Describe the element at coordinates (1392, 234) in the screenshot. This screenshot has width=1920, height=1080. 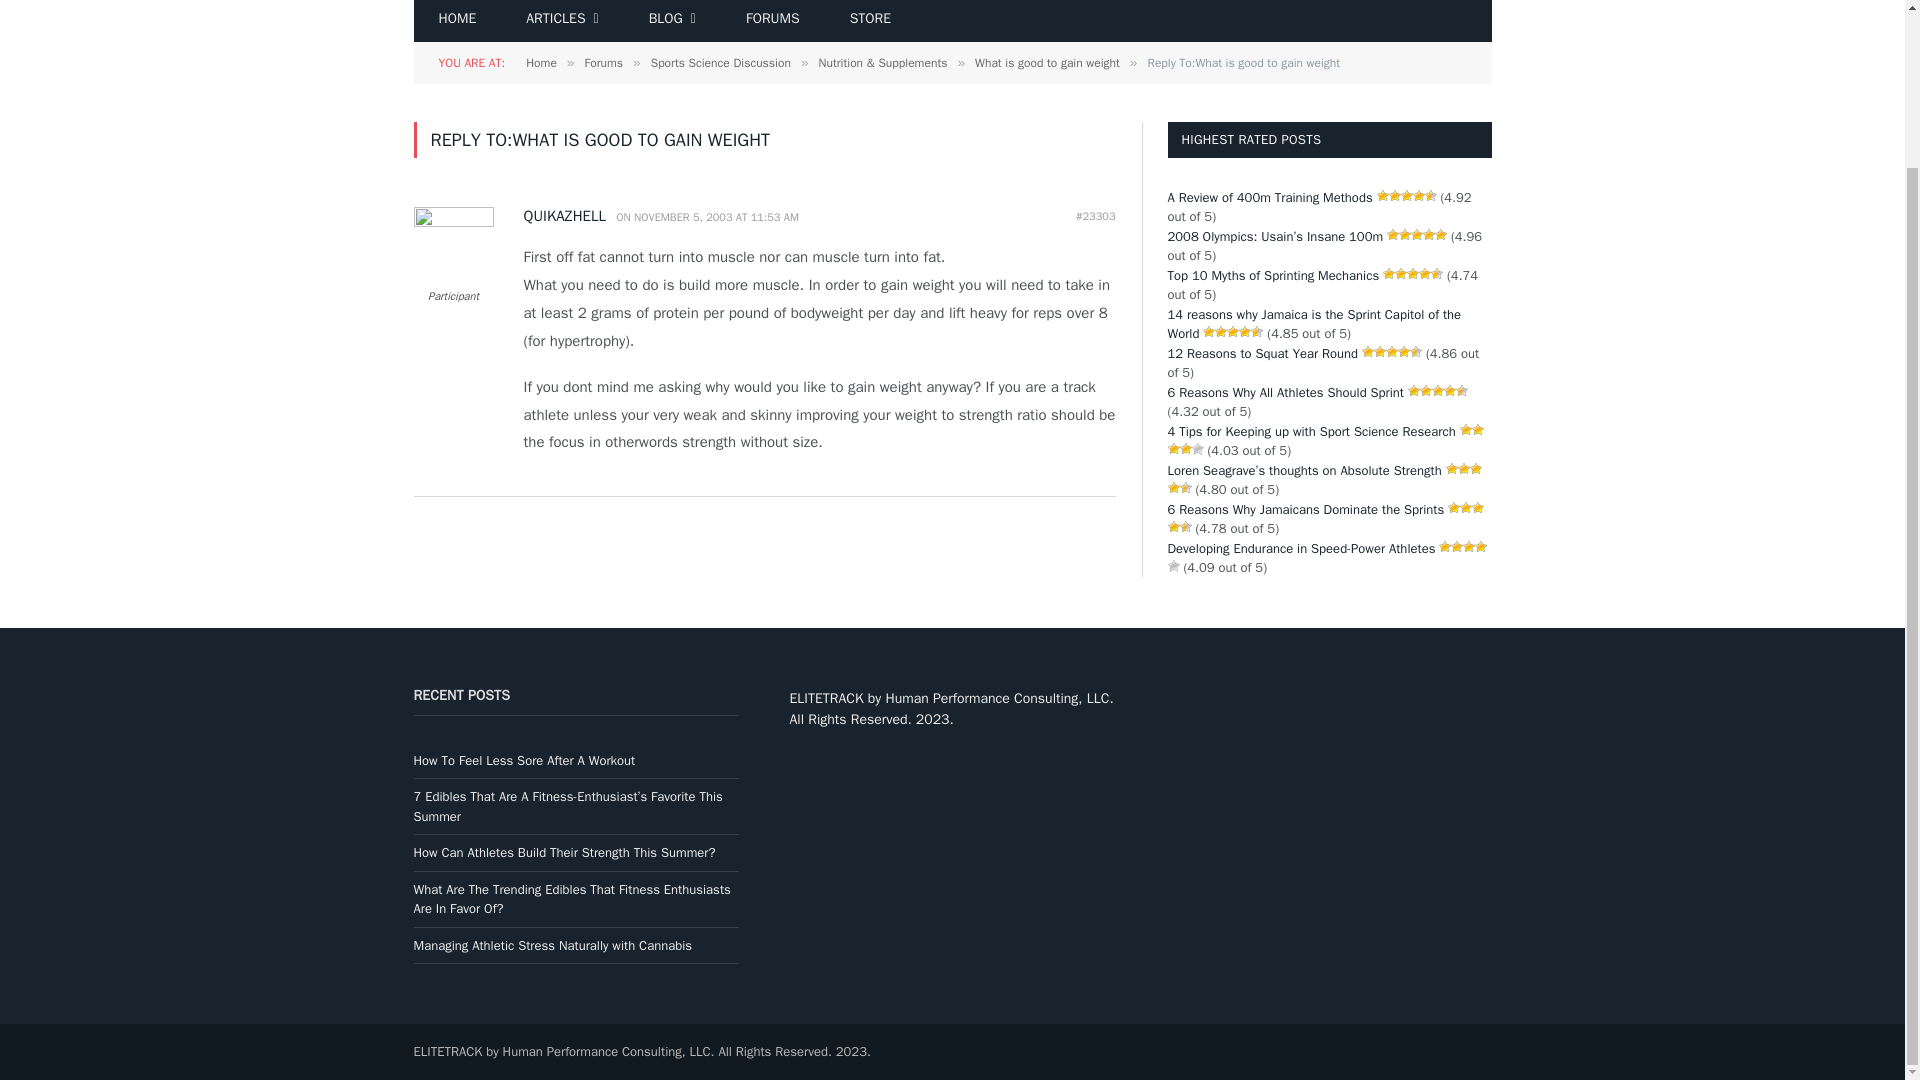
I see `67 votes, average: 4.96 out of 5` at that location.